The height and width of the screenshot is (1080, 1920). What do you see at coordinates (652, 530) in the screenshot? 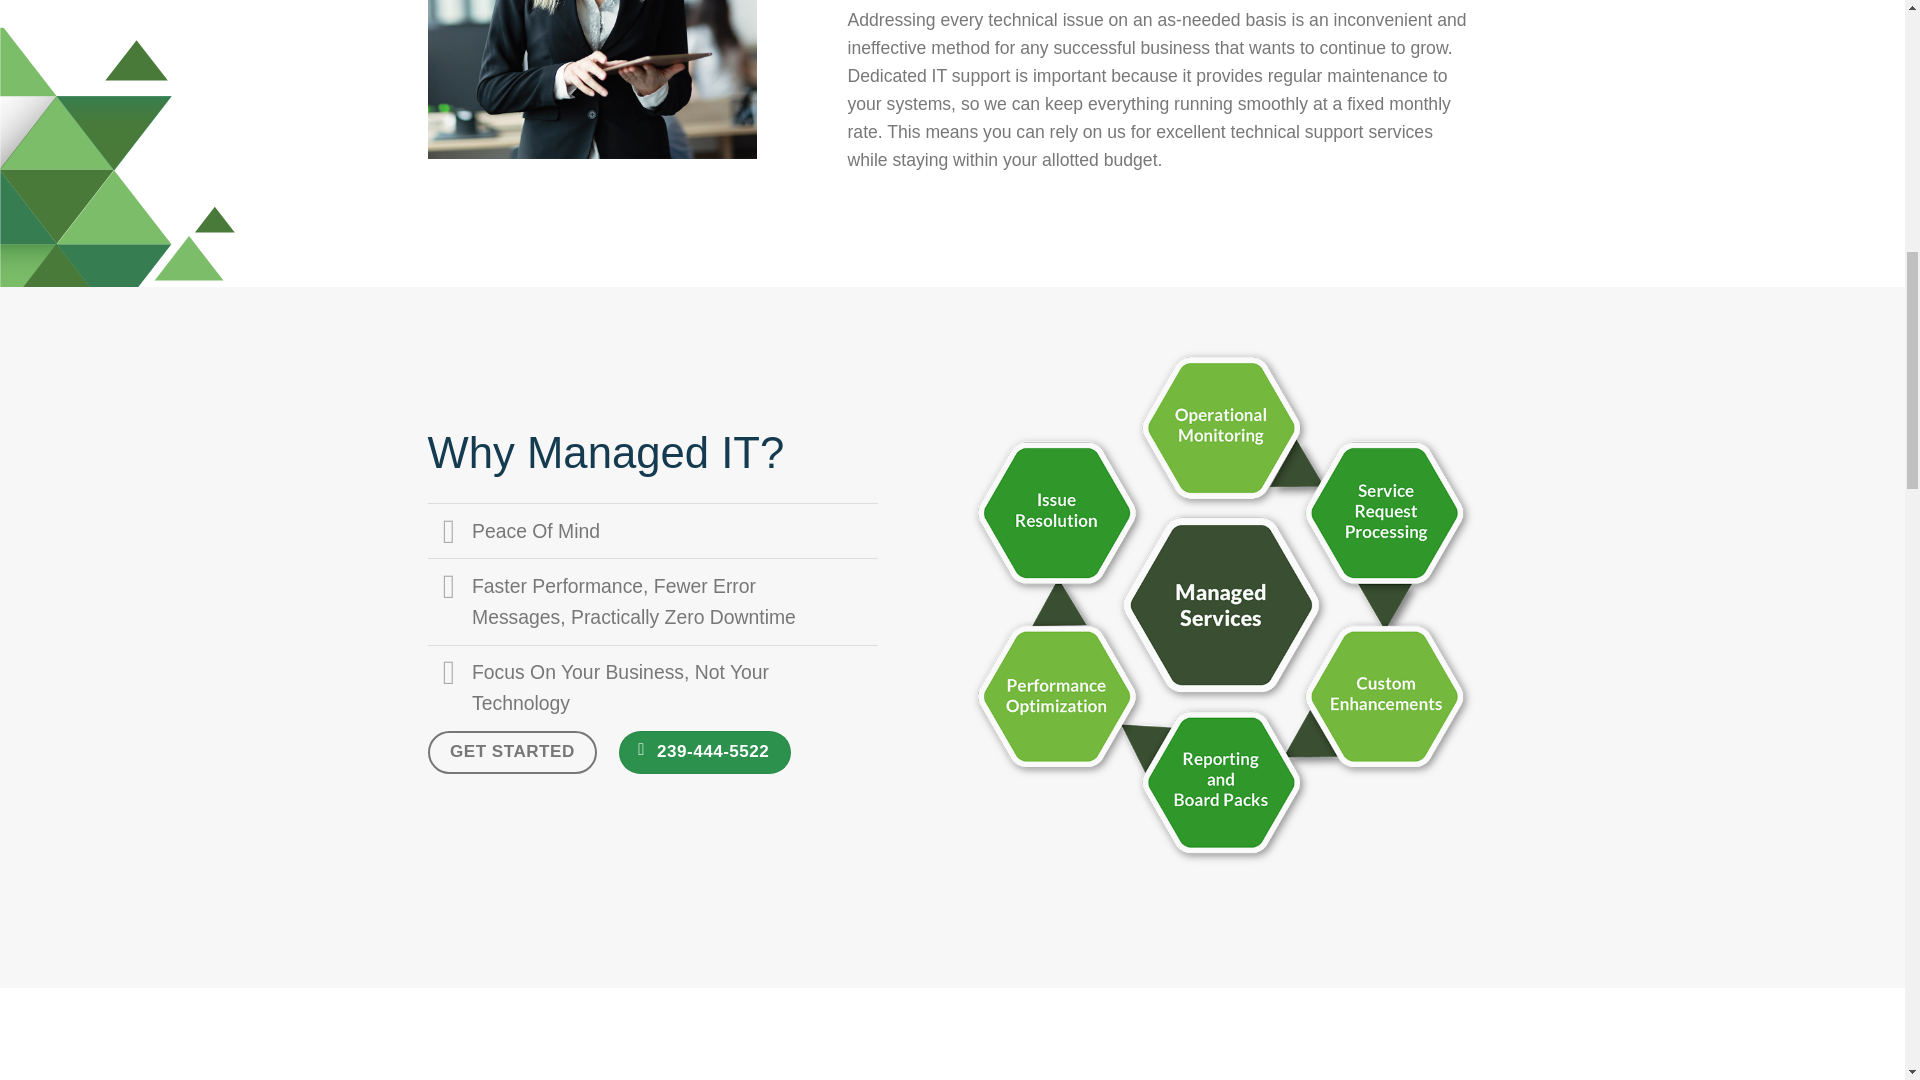
I see `Peace Of Mind` at bounding box center [652, 530].